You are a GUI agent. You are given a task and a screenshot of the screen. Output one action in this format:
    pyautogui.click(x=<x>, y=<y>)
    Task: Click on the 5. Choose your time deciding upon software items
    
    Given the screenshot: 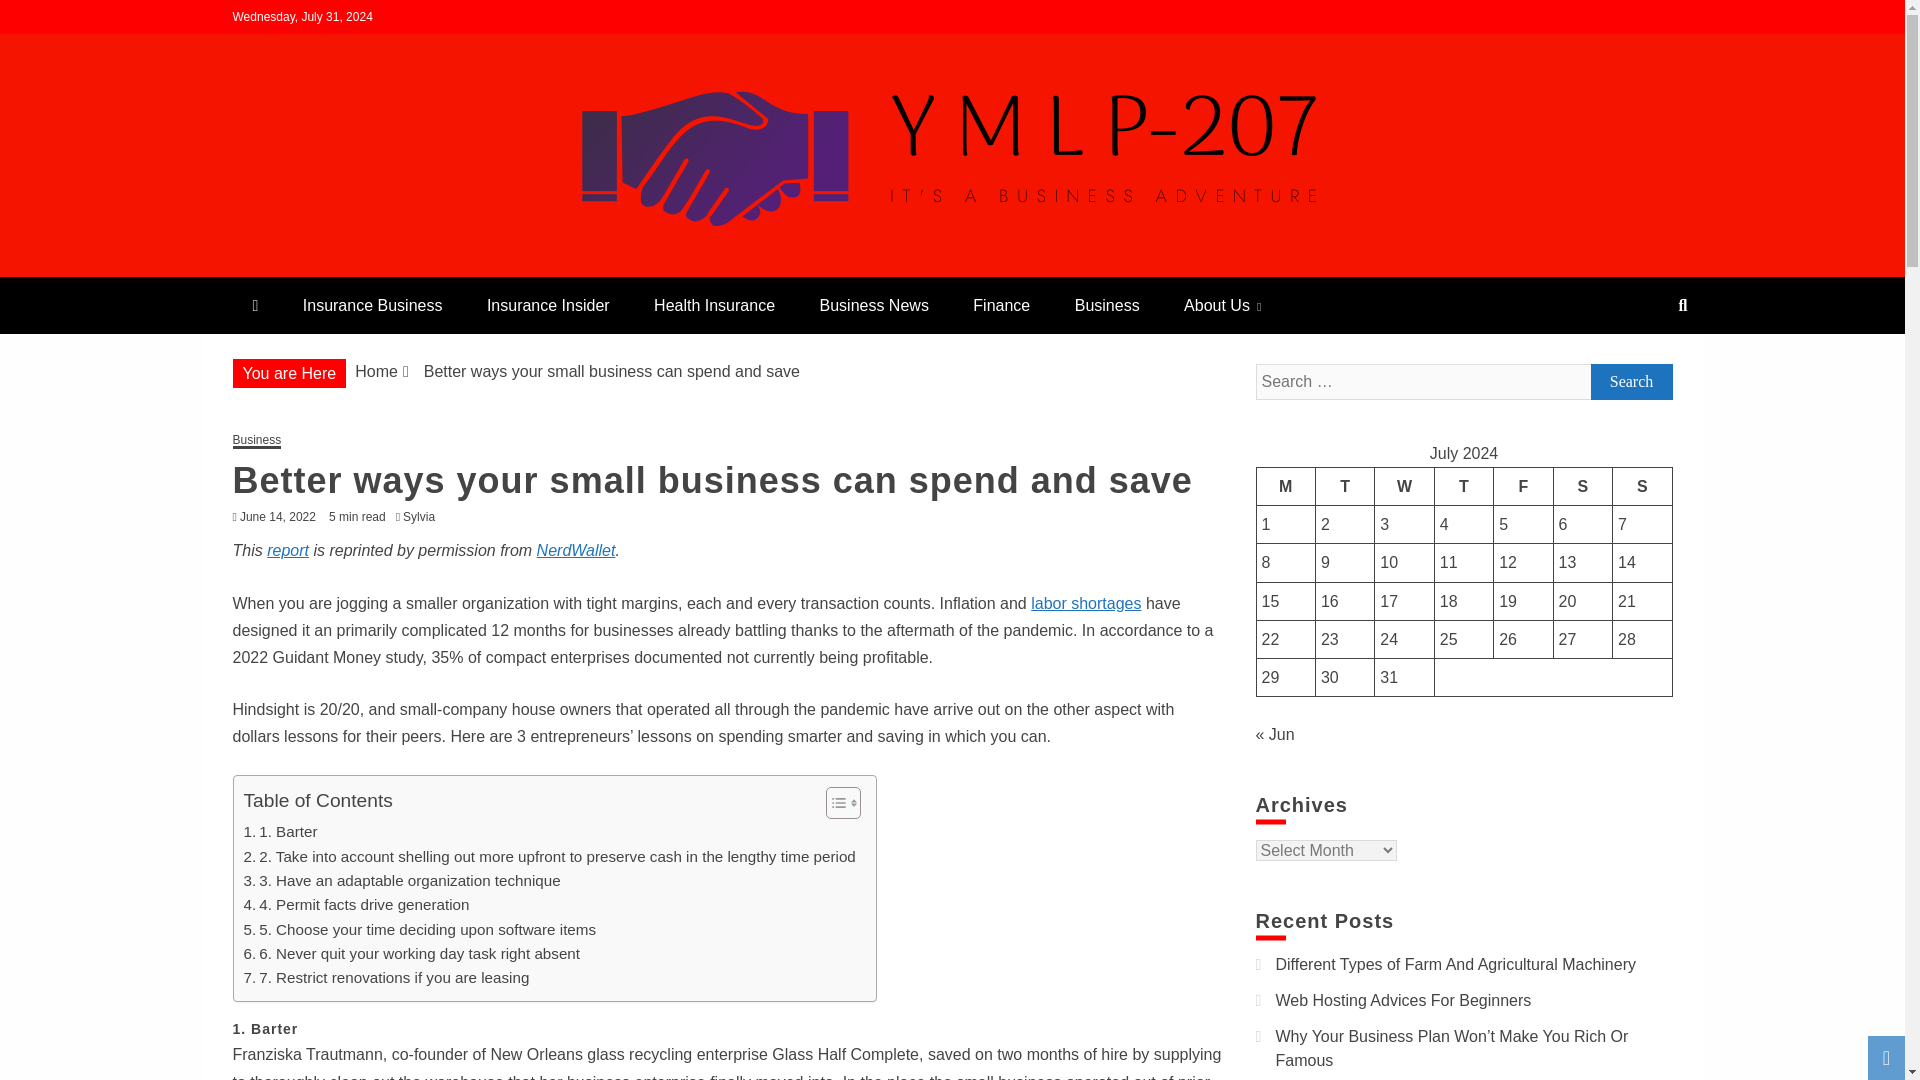 What is the action you would take?
    pyautogui.click(x=420, y=930)
    